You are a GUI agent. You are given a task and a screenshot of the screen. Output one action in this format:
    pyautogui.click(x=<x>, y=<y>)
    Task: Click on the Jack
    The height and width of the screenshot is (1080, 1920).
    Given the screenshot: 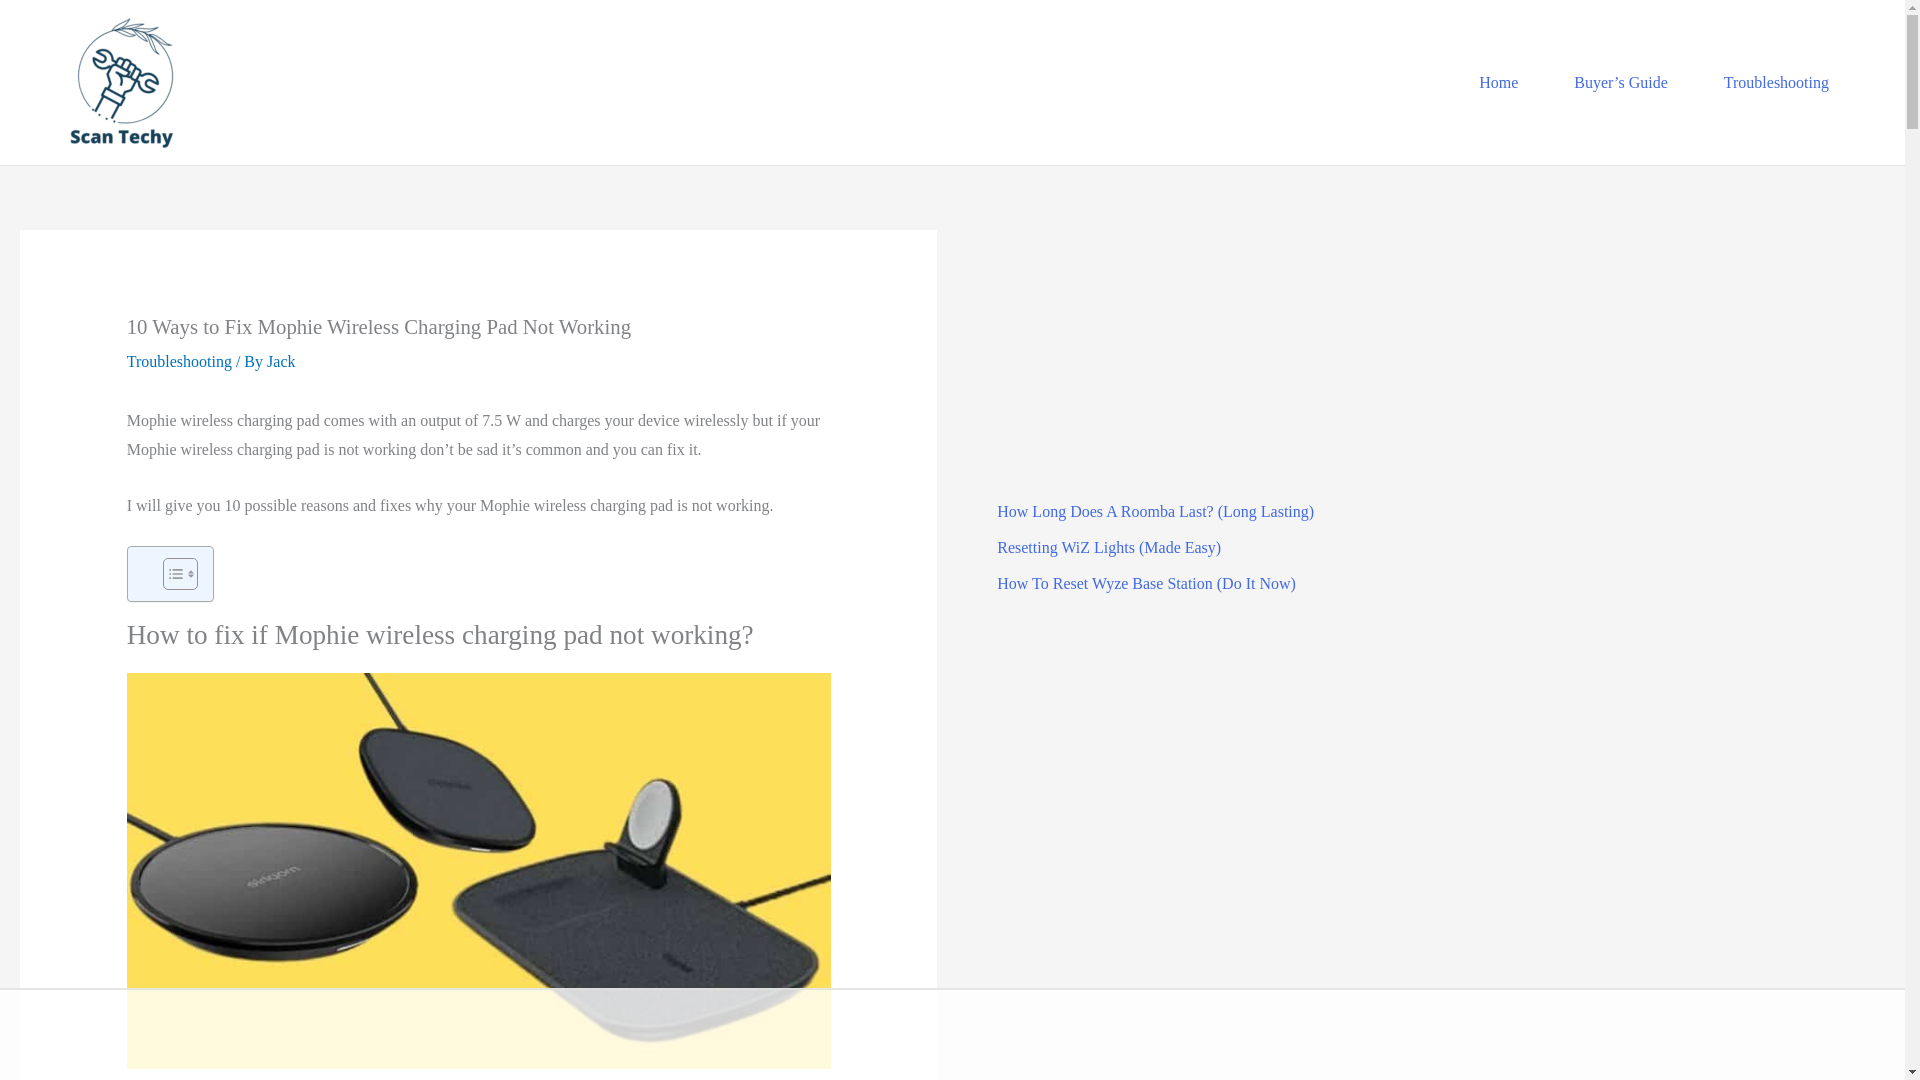 What is the action you would take?
    pyautogui.click(x=280, y=362)
    